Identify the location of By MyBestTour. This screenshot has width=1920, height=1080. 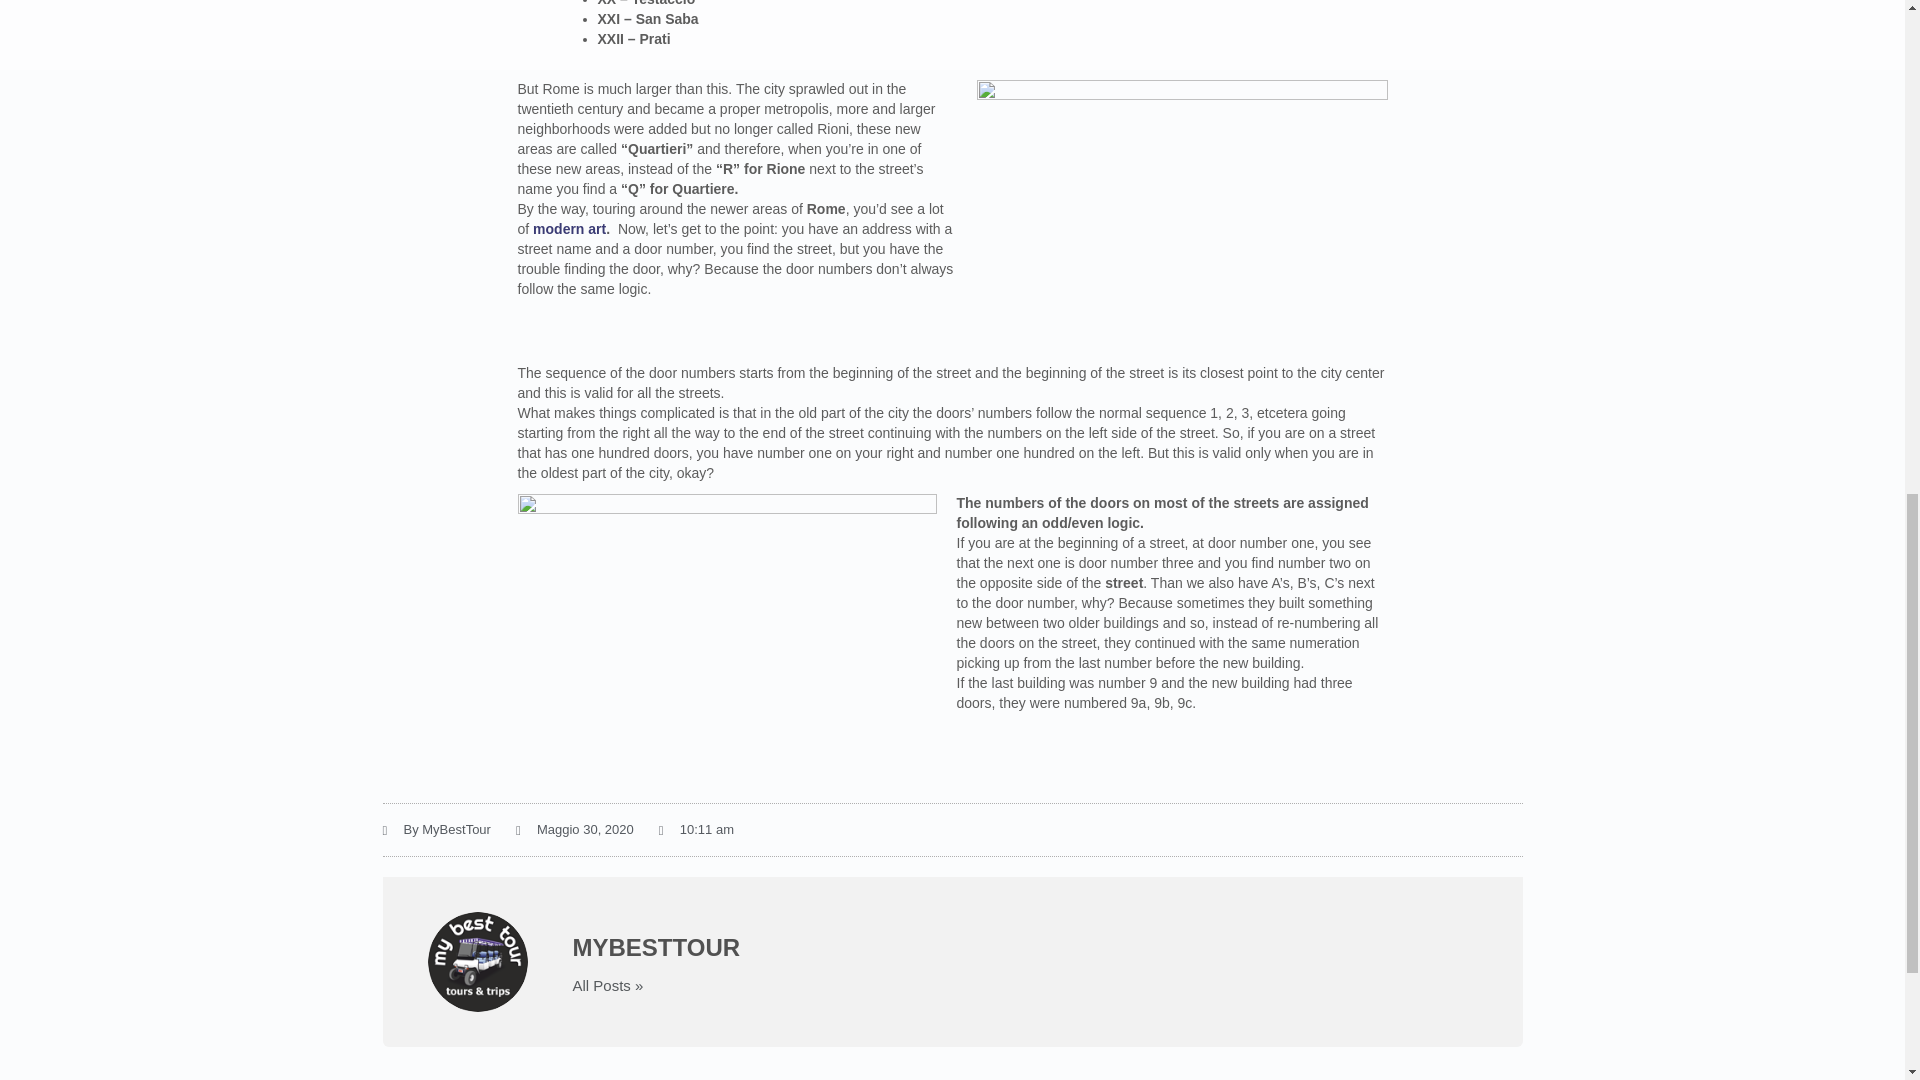
(436, 829).